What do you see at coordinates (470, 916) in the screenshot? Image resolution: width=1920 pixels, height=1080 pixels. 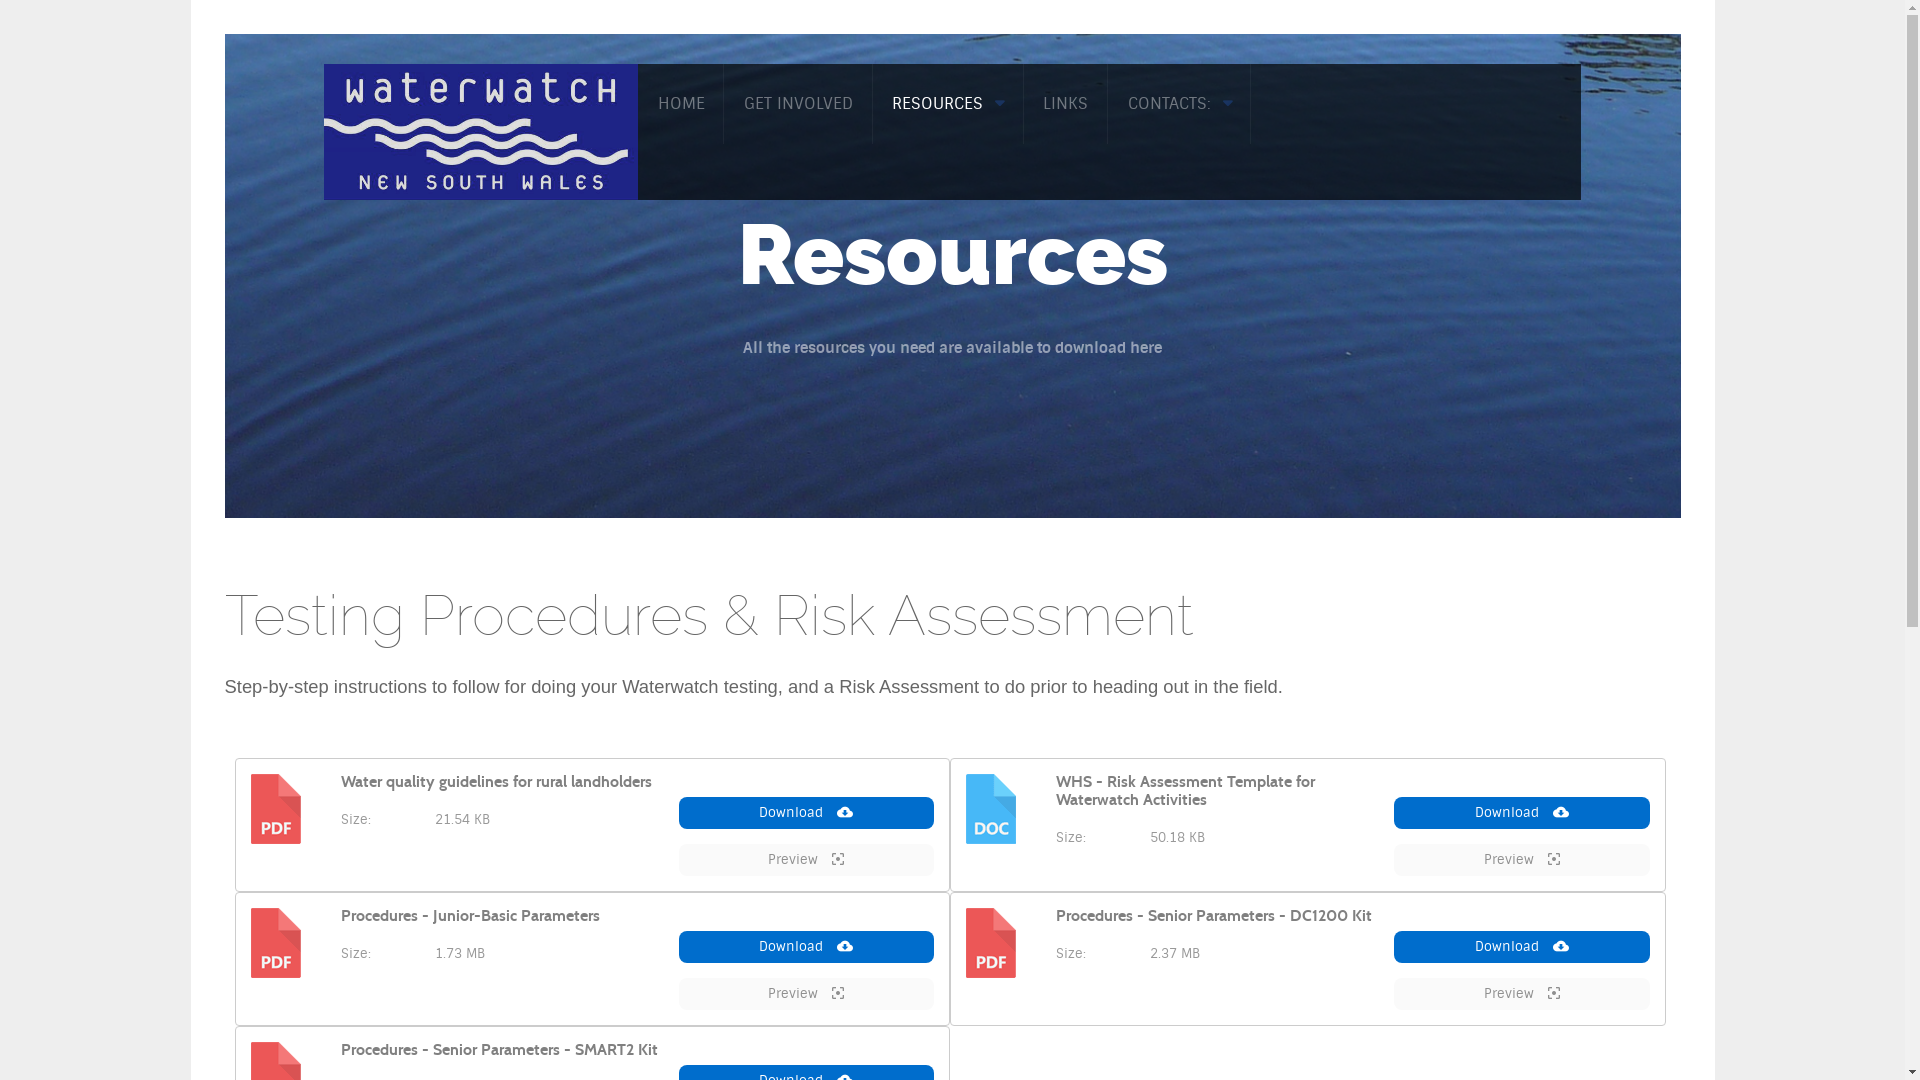 I see `Procedures - Junior-Basic Parameters` at bounding box center [470, 916].